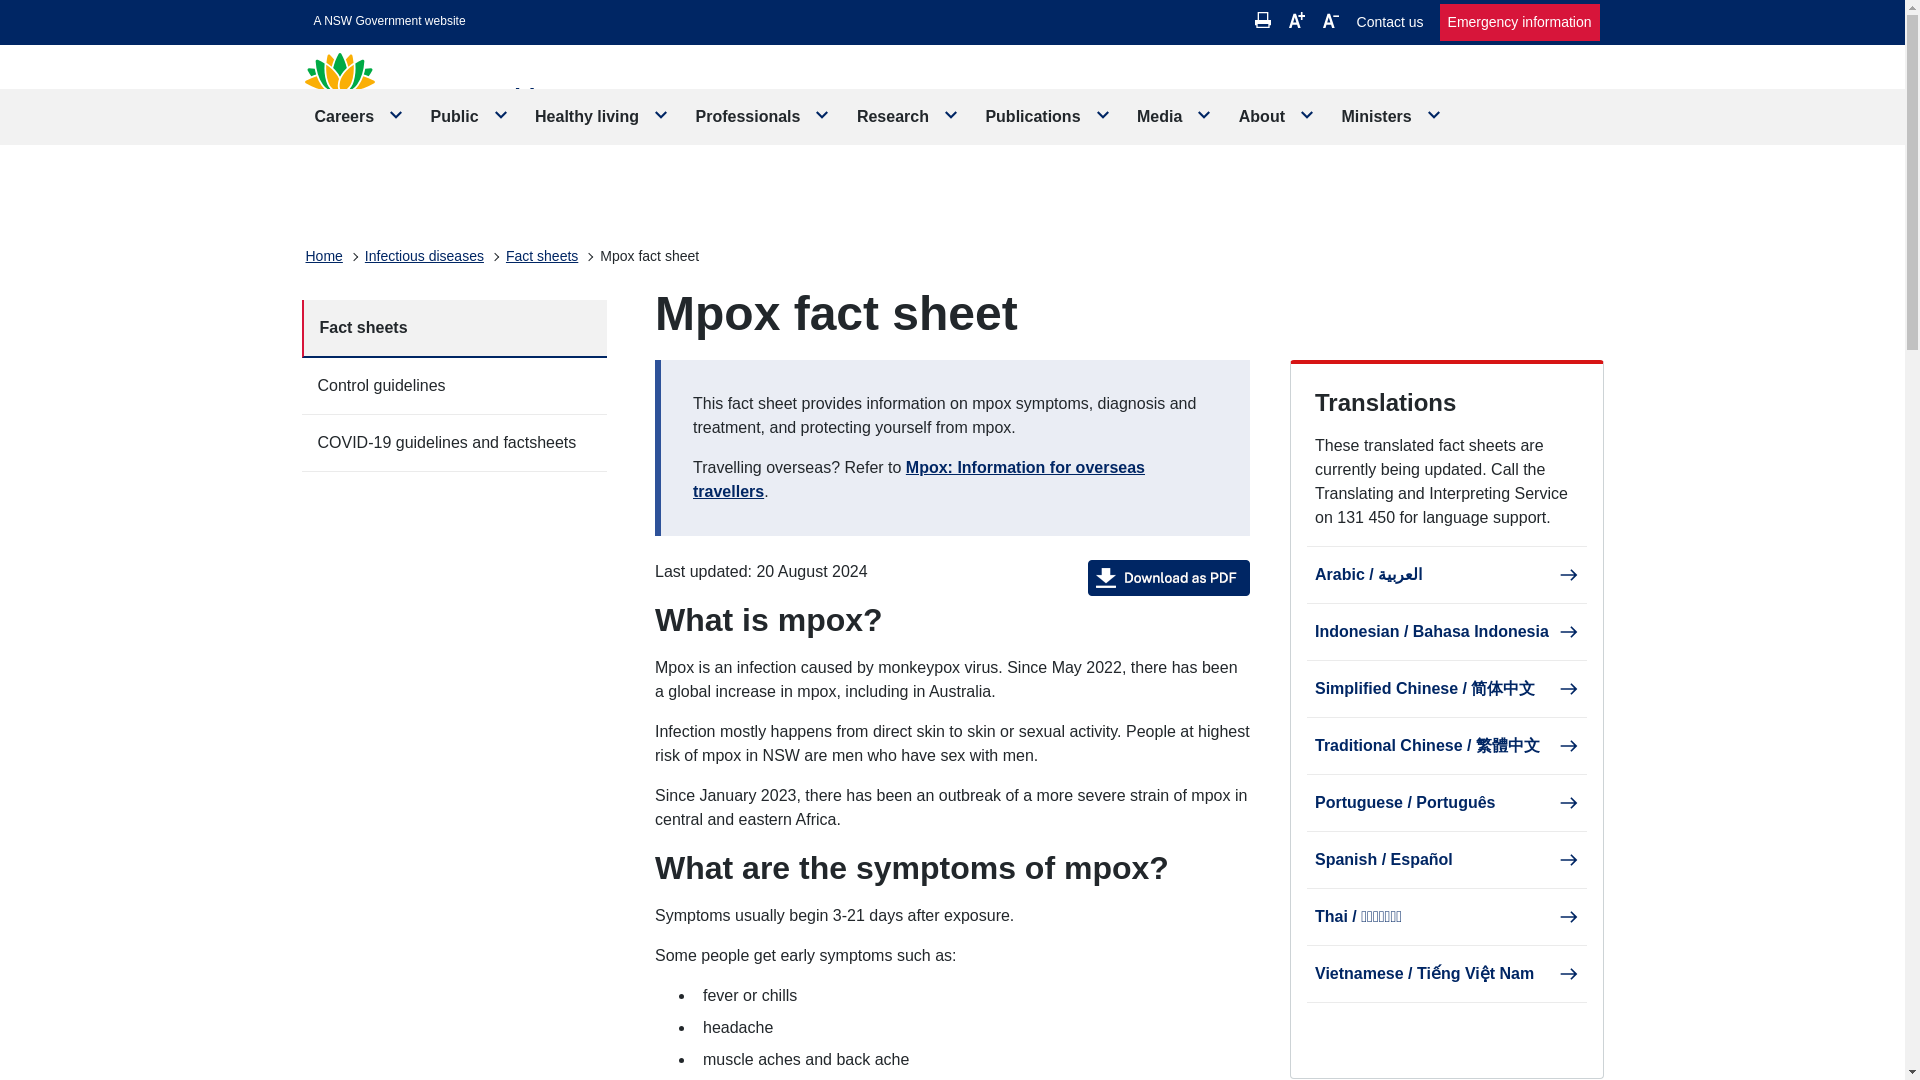 This screenshot has width=1920, height=1080. Describe the element at coordinates (324, 256) in the screenshot. I see `Home` at that location.